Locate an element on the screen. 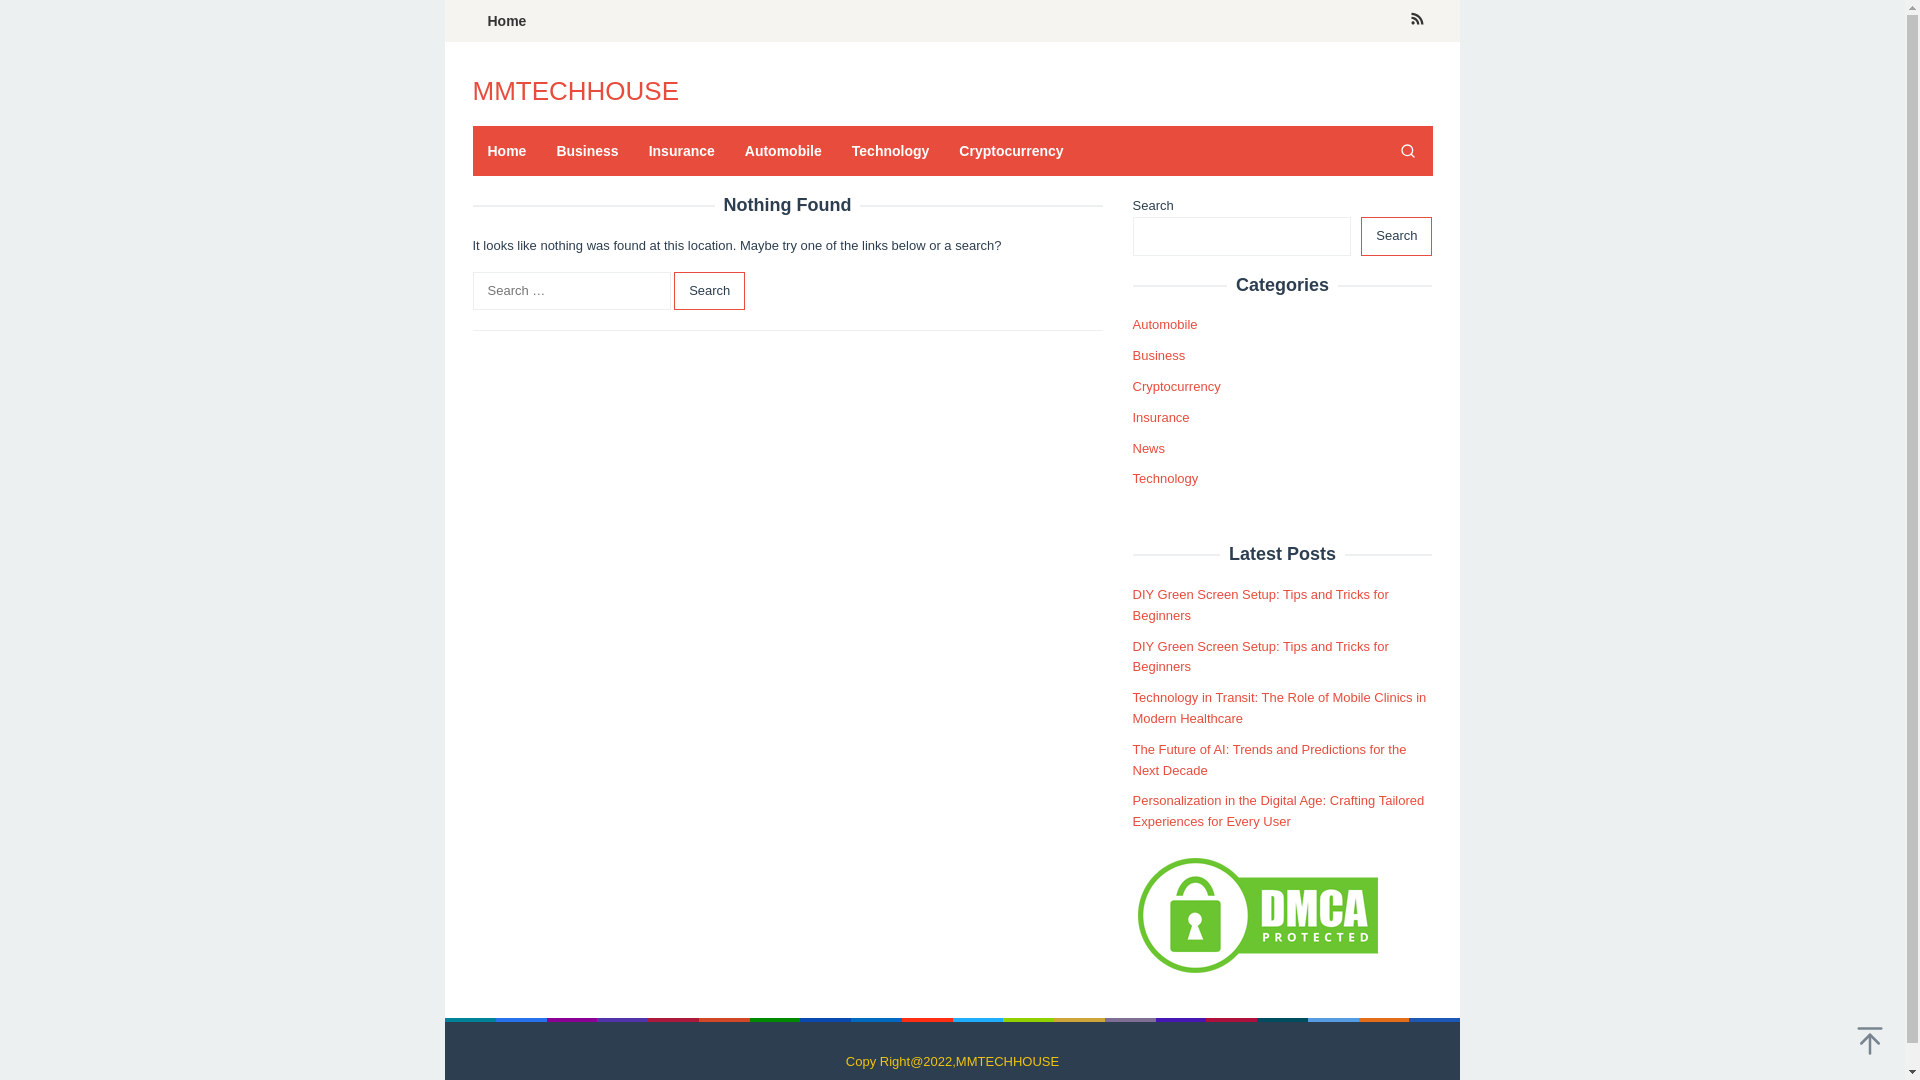 This screenshot has width=1920, height=1080. Automobile is located at coordinates (783, 151).